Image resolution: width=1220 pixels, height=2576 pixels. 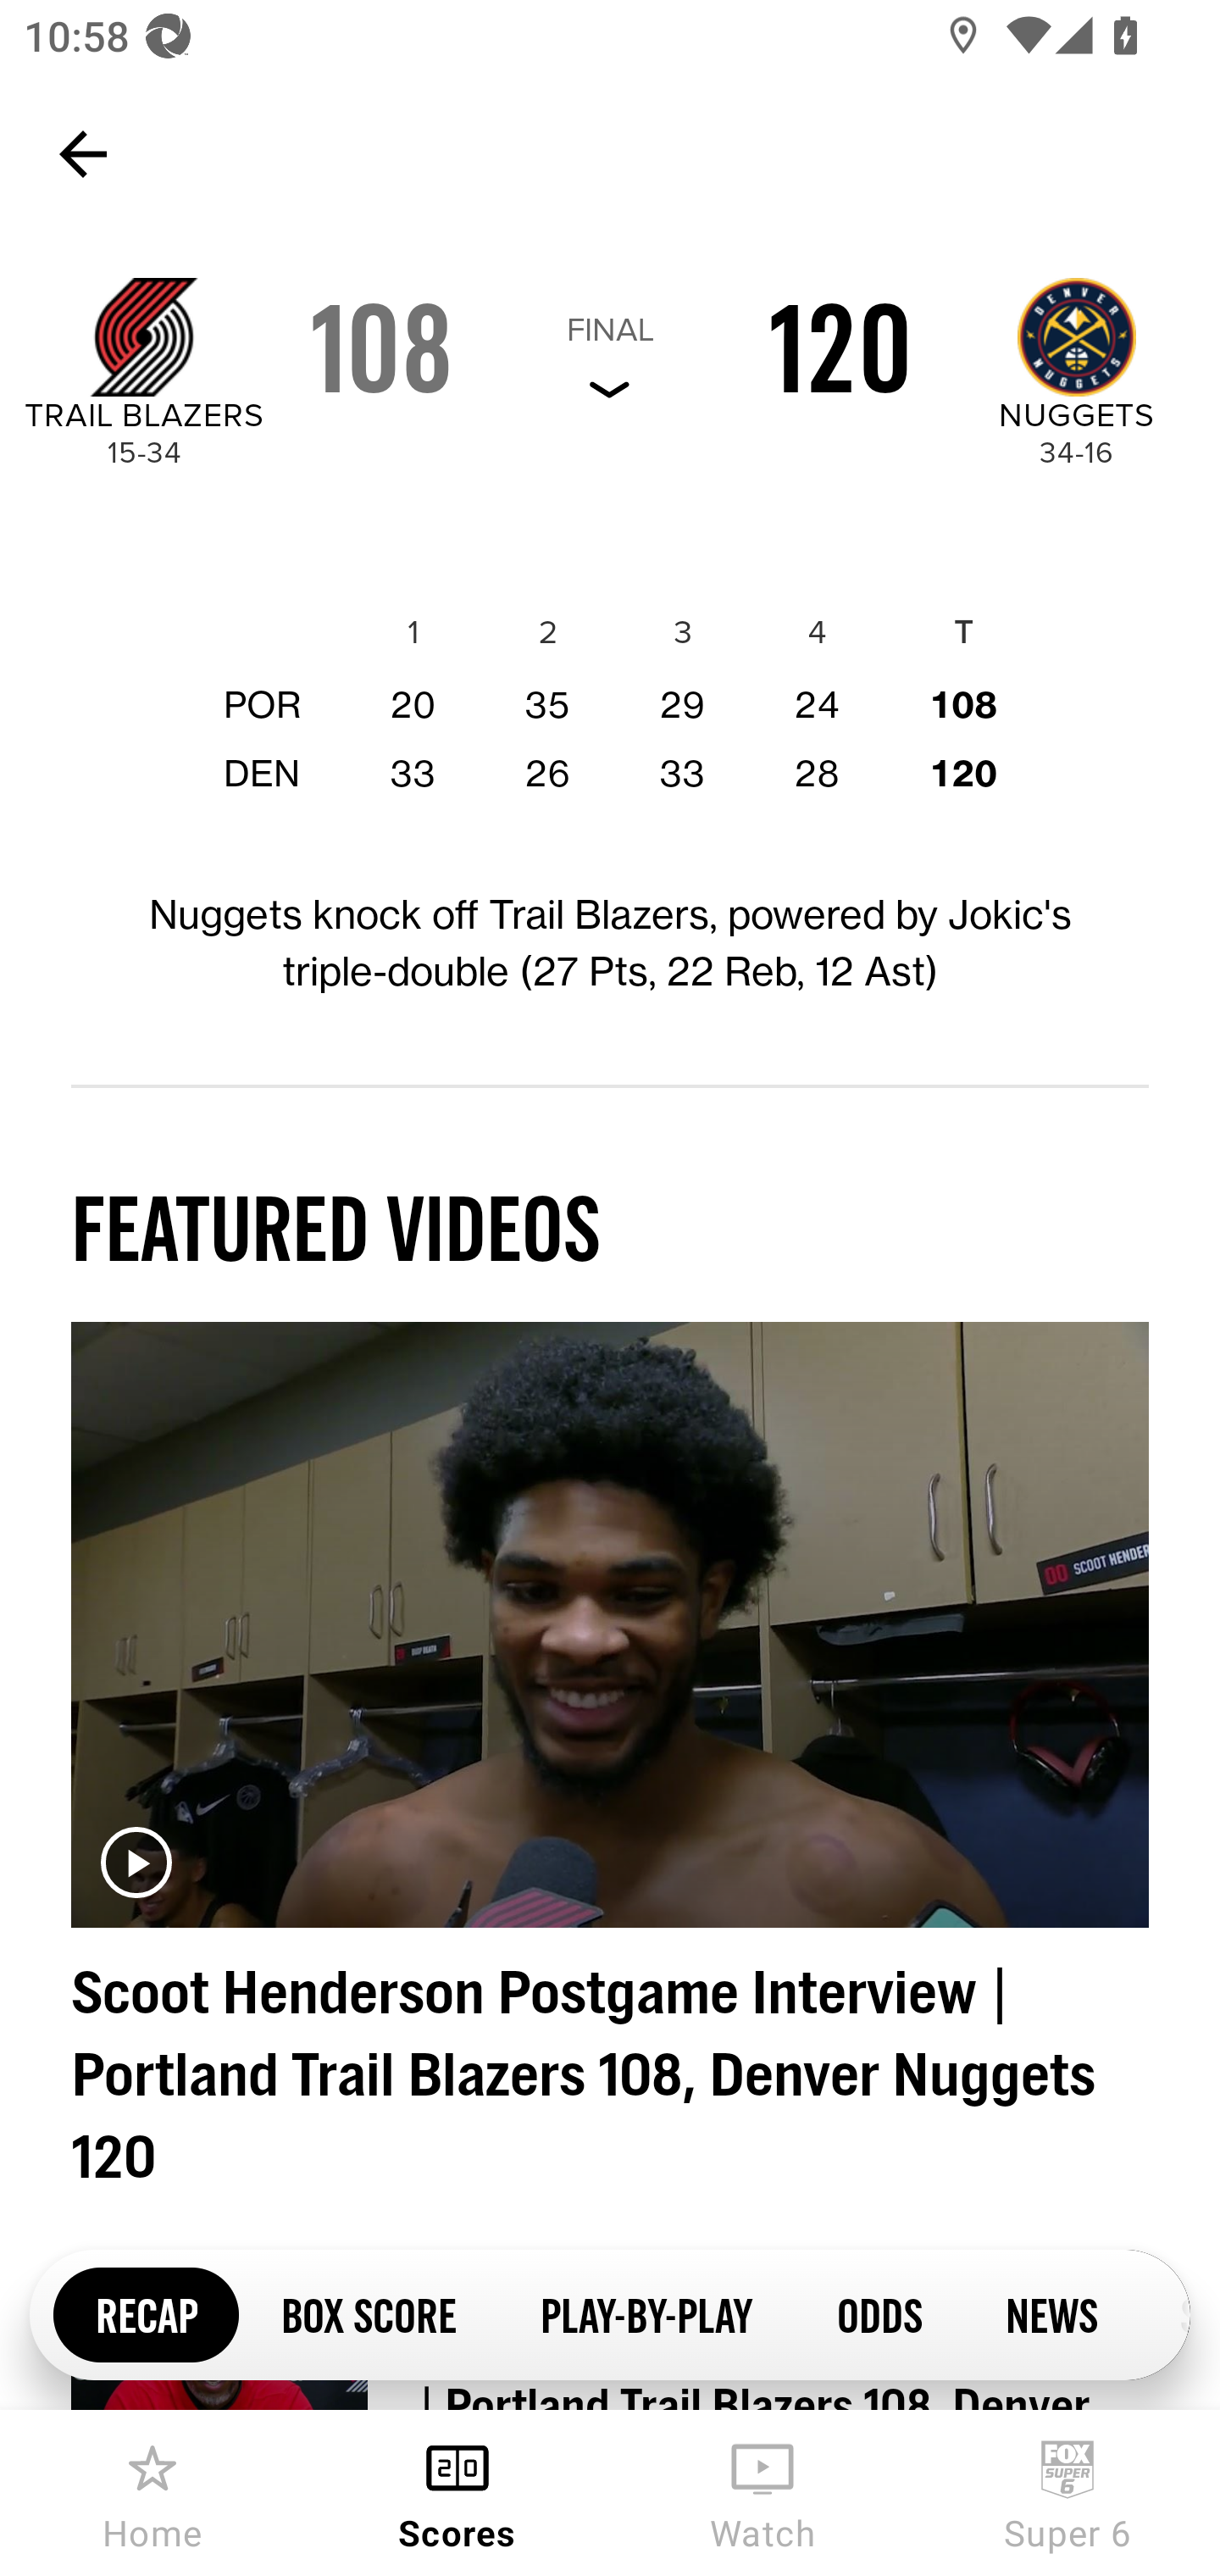 What do you see at coordinates (368, 2313) in the screenshot?
I see `BOX SCORE` at bounding box center [368, 2313].